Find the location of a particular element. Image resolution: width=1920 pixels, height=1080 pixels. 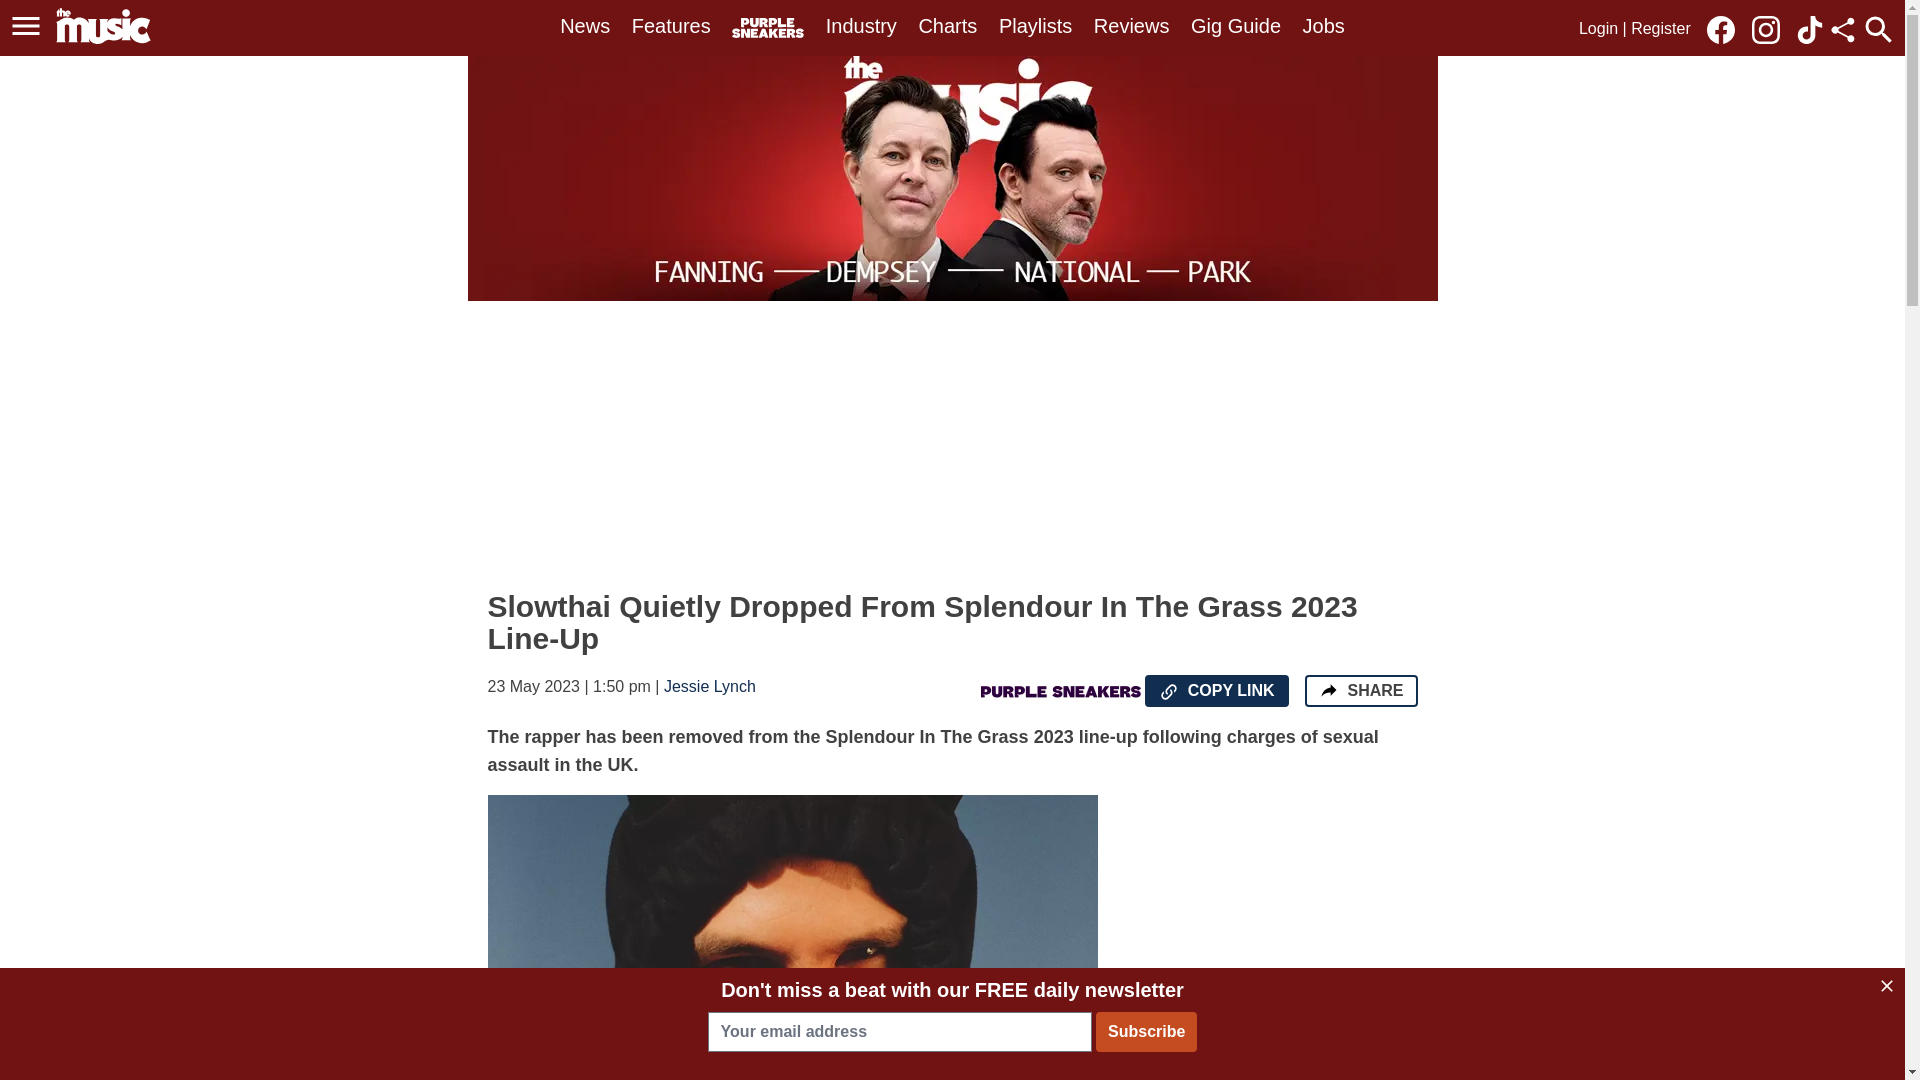

Share this page is located at coordinates (1842, 30).